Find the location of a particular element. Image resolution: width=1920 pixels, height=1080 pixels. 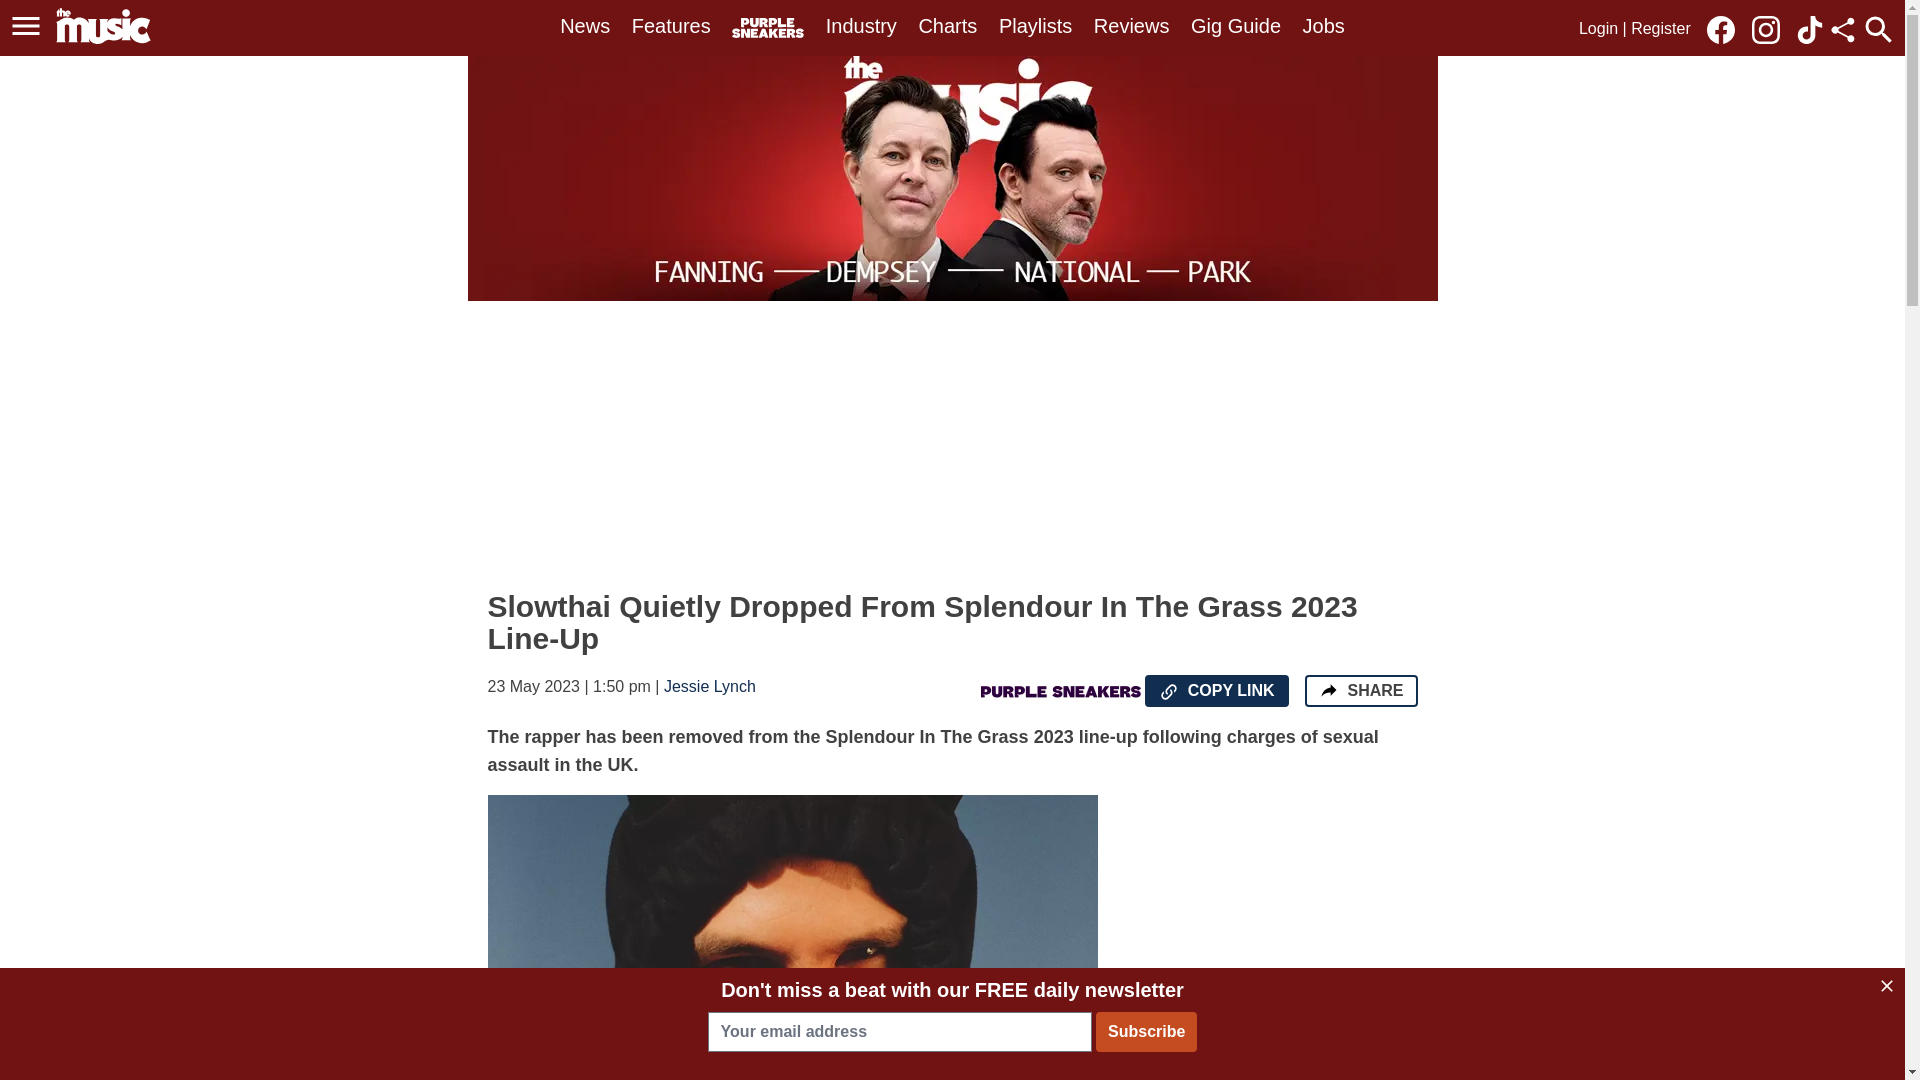

Share this page is located at coordinates (1842, 30).